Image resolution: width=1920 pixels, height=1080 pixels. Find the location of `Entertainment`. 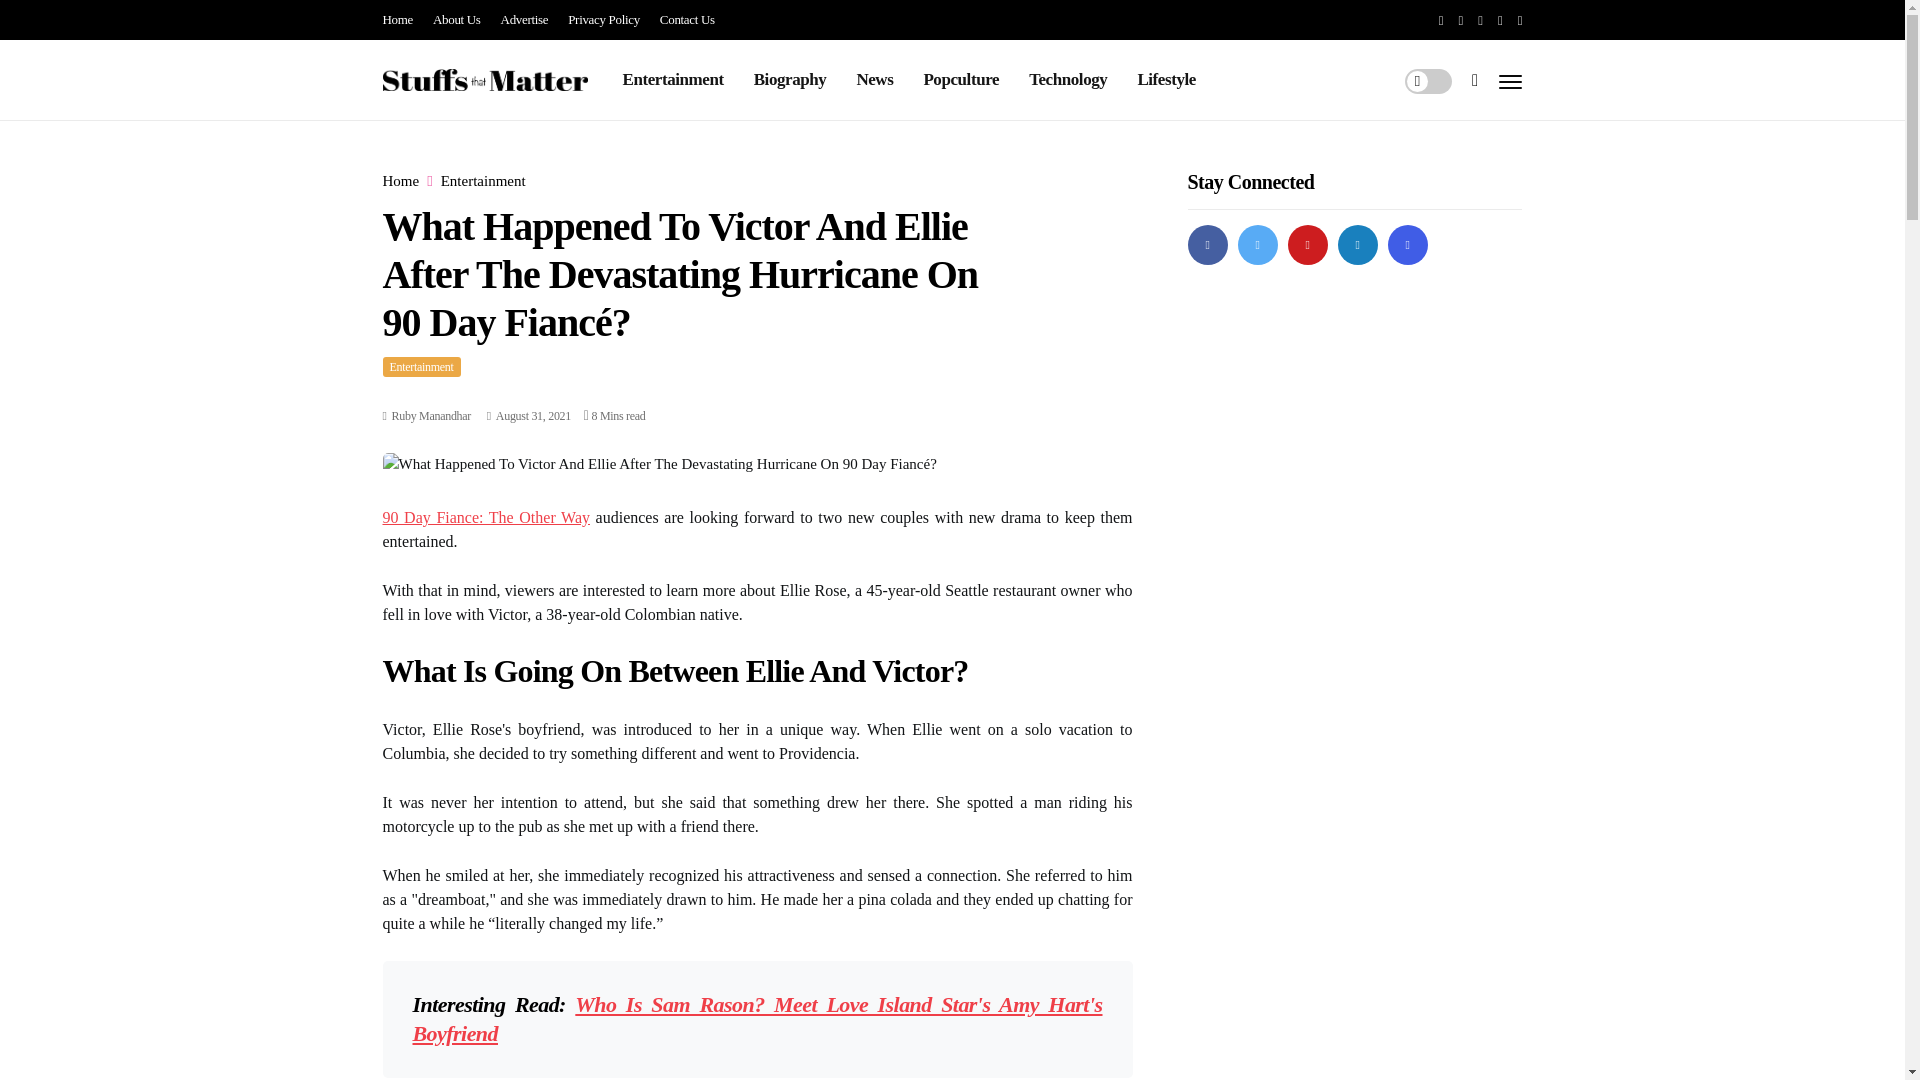

Entertainment is located at coordinates (484, 181).